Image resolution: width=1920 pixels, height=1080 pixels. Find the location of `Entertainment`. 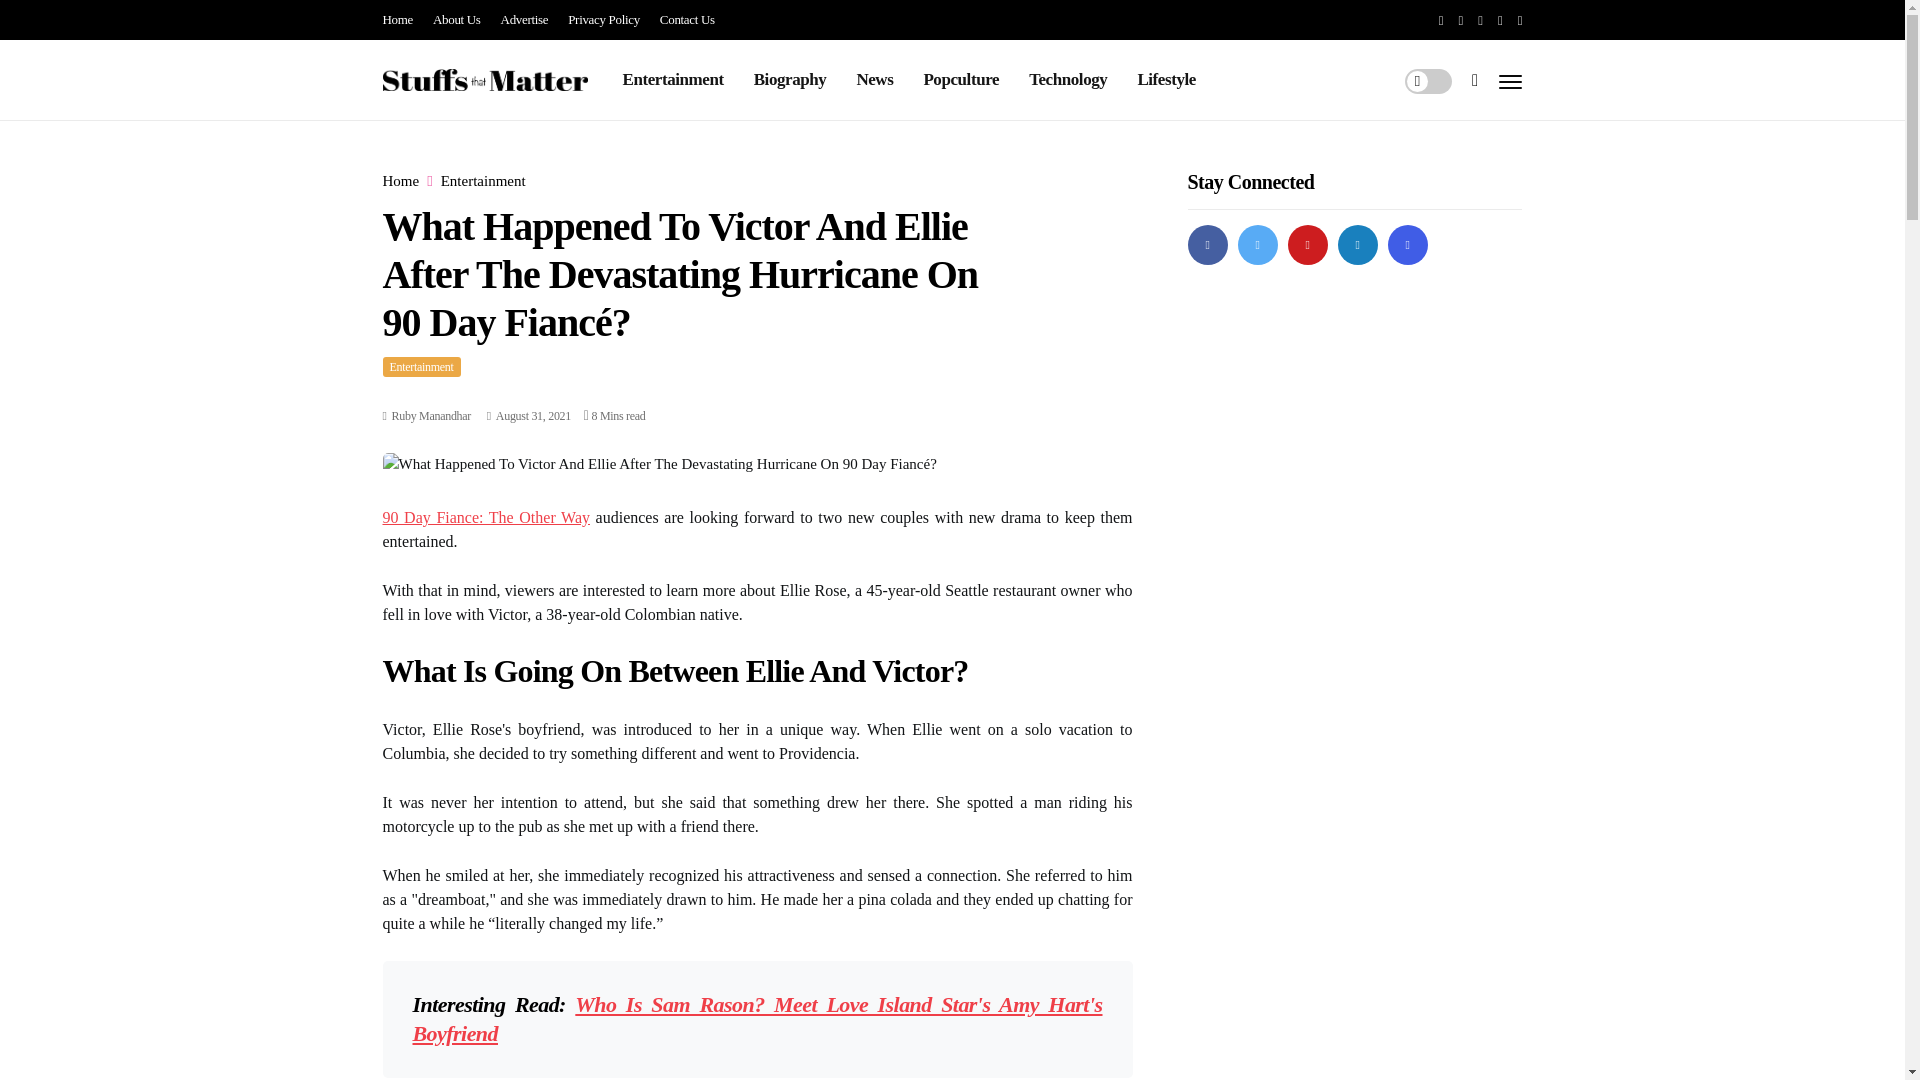

Entertainment is located at coordinates (484, 181).